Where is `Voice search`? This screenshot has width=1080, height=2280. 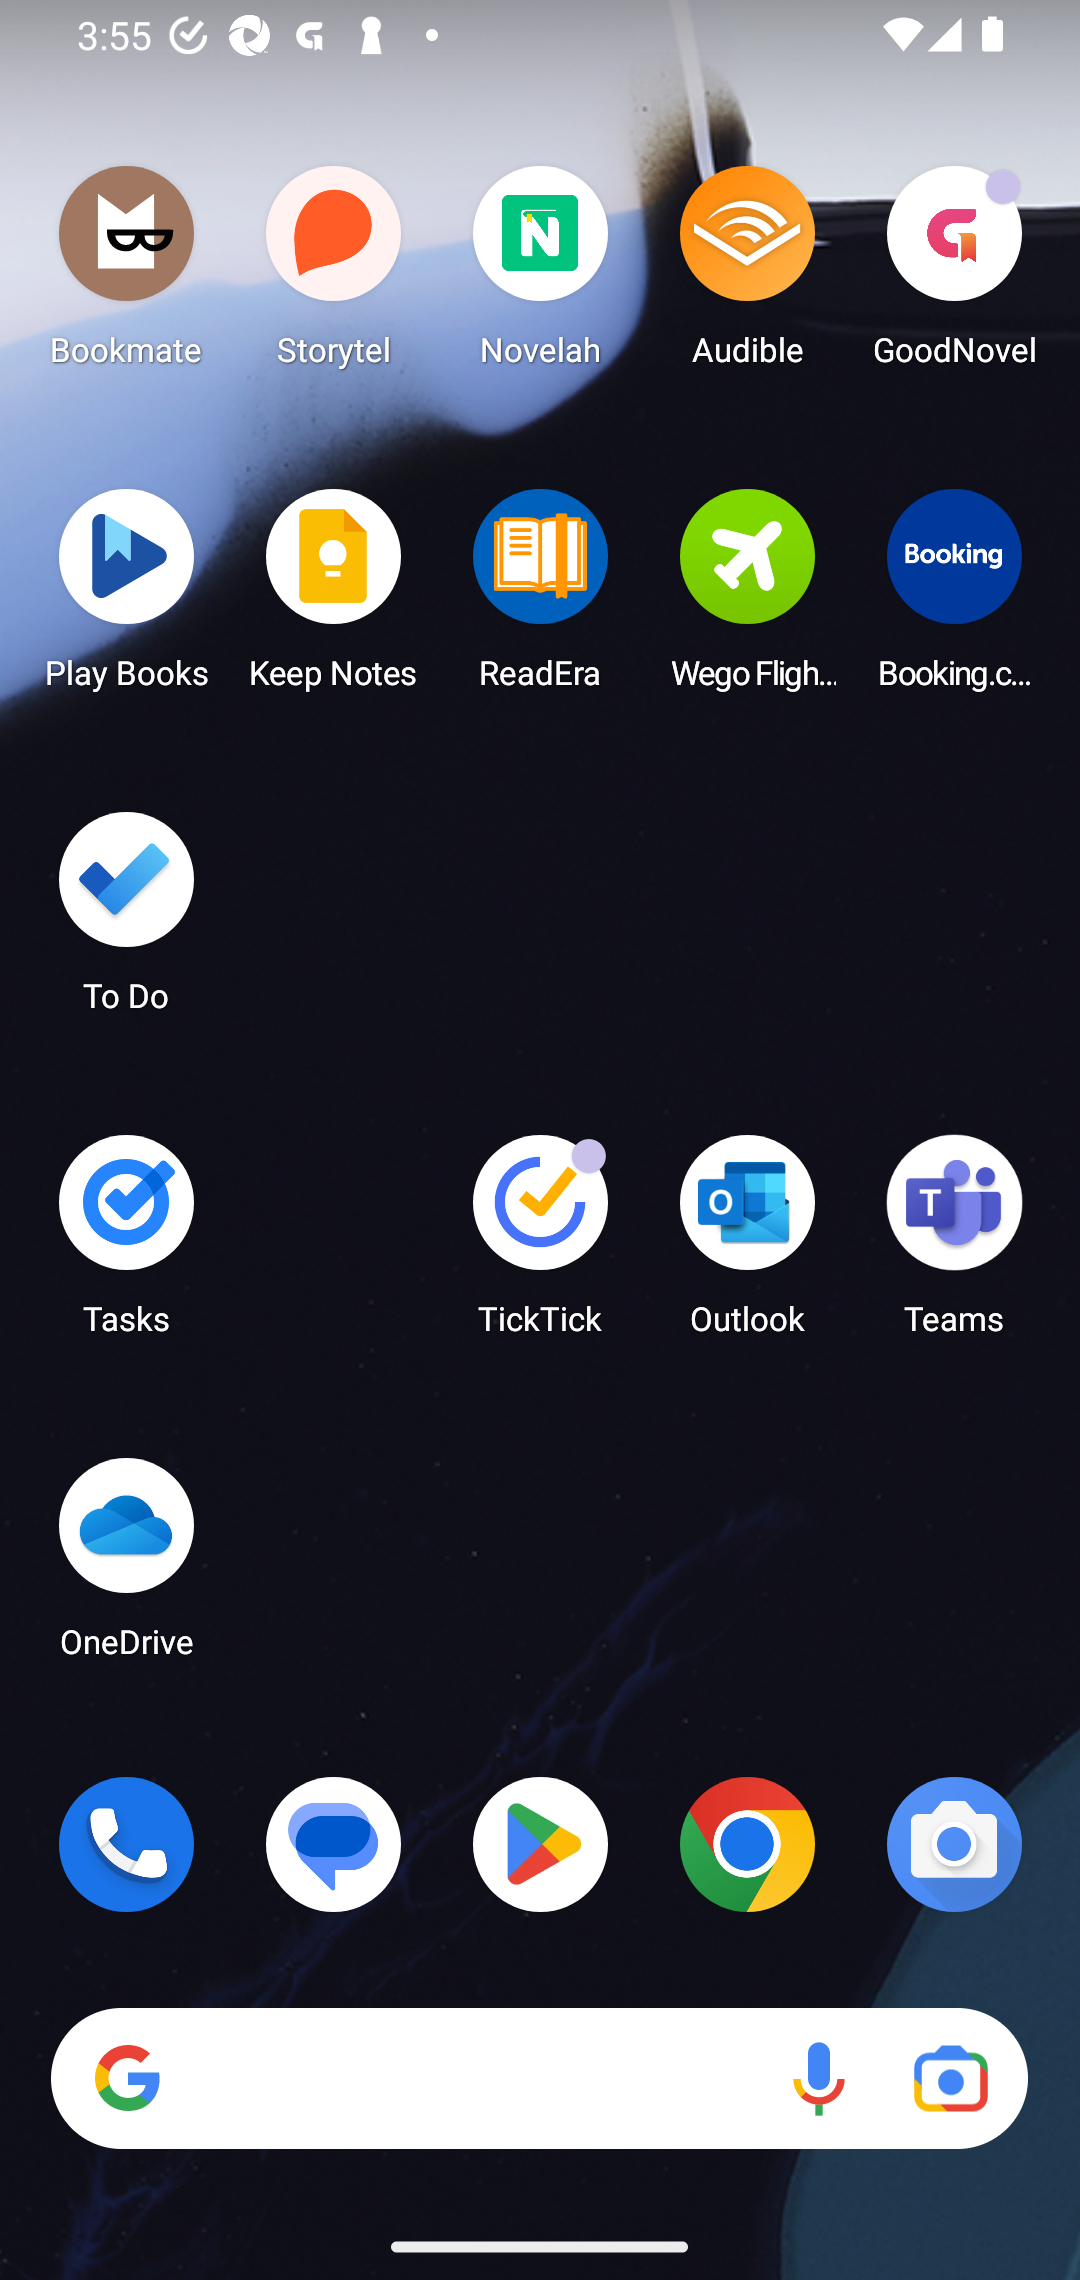 Voice search is located at coordinates (818, 2079).